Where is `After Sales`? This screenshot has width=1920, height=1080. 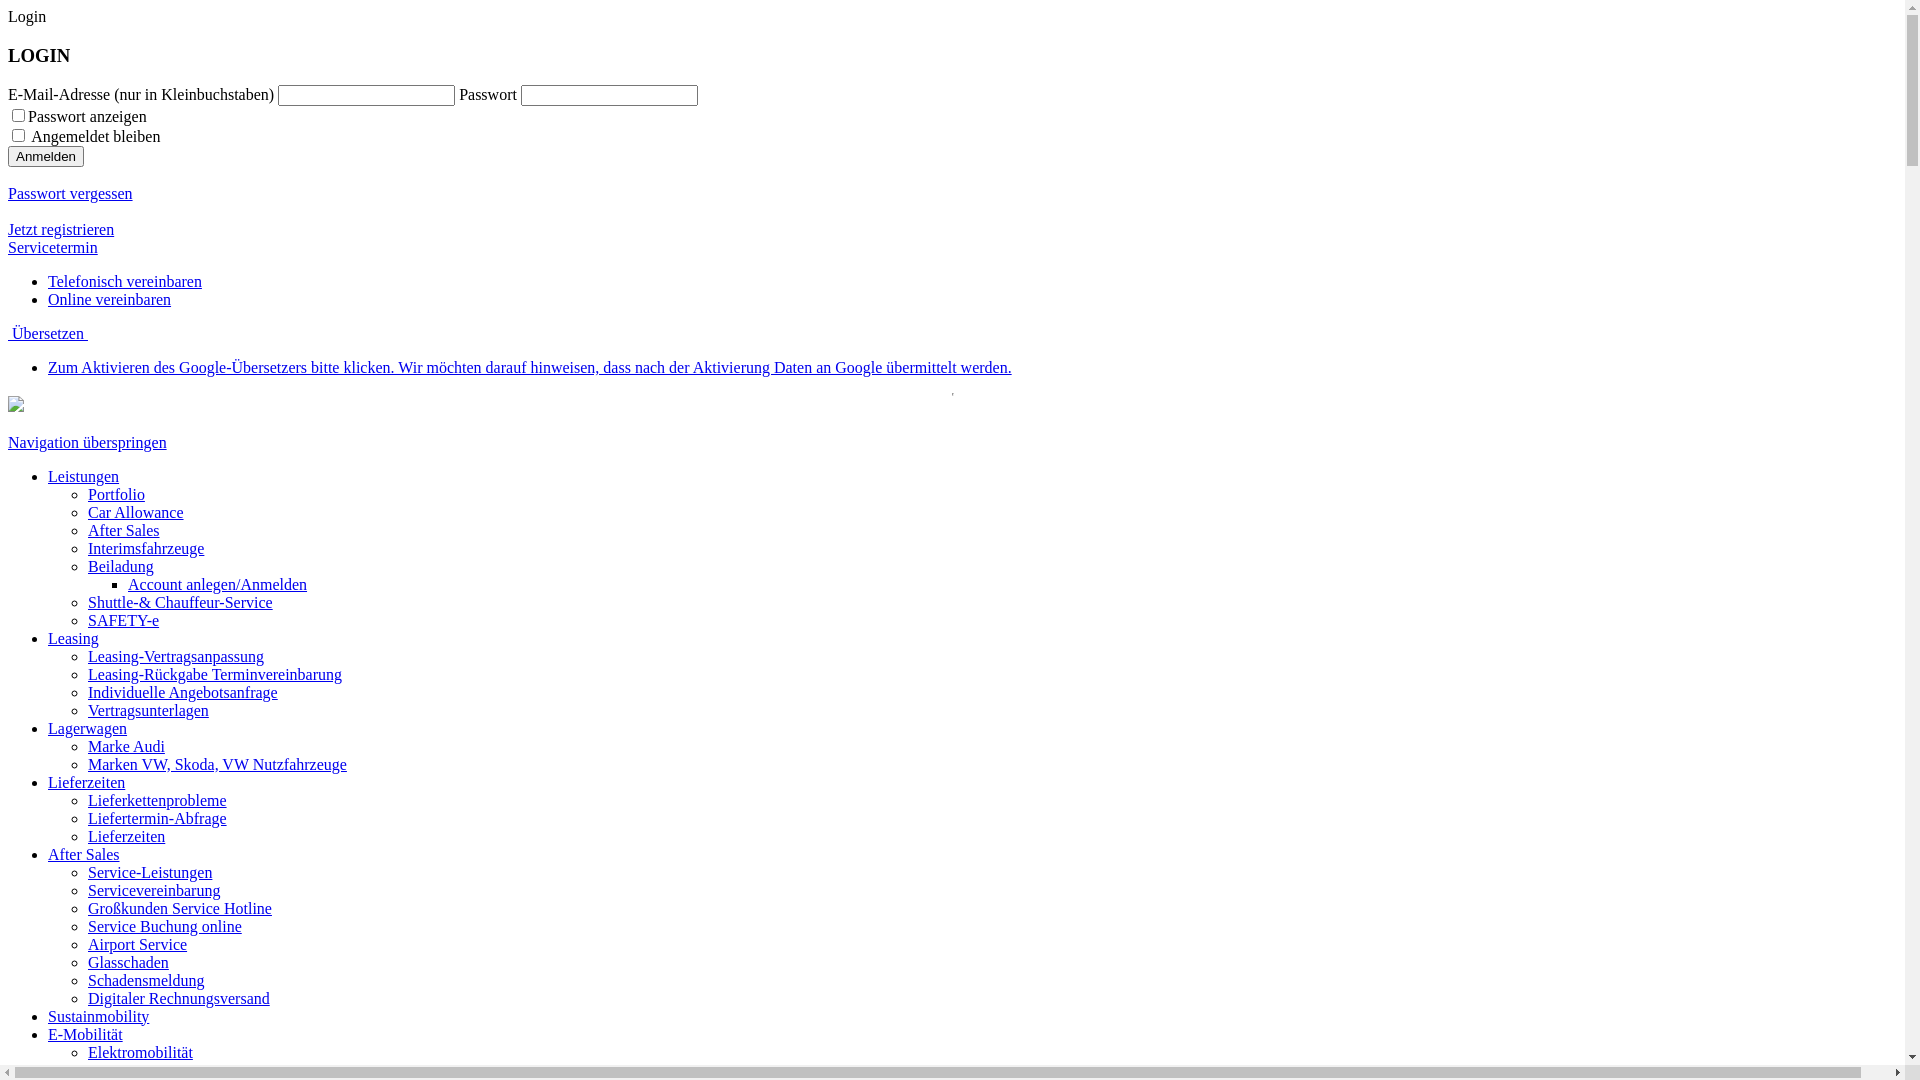 After Sales is located at coordinates (84, 854).